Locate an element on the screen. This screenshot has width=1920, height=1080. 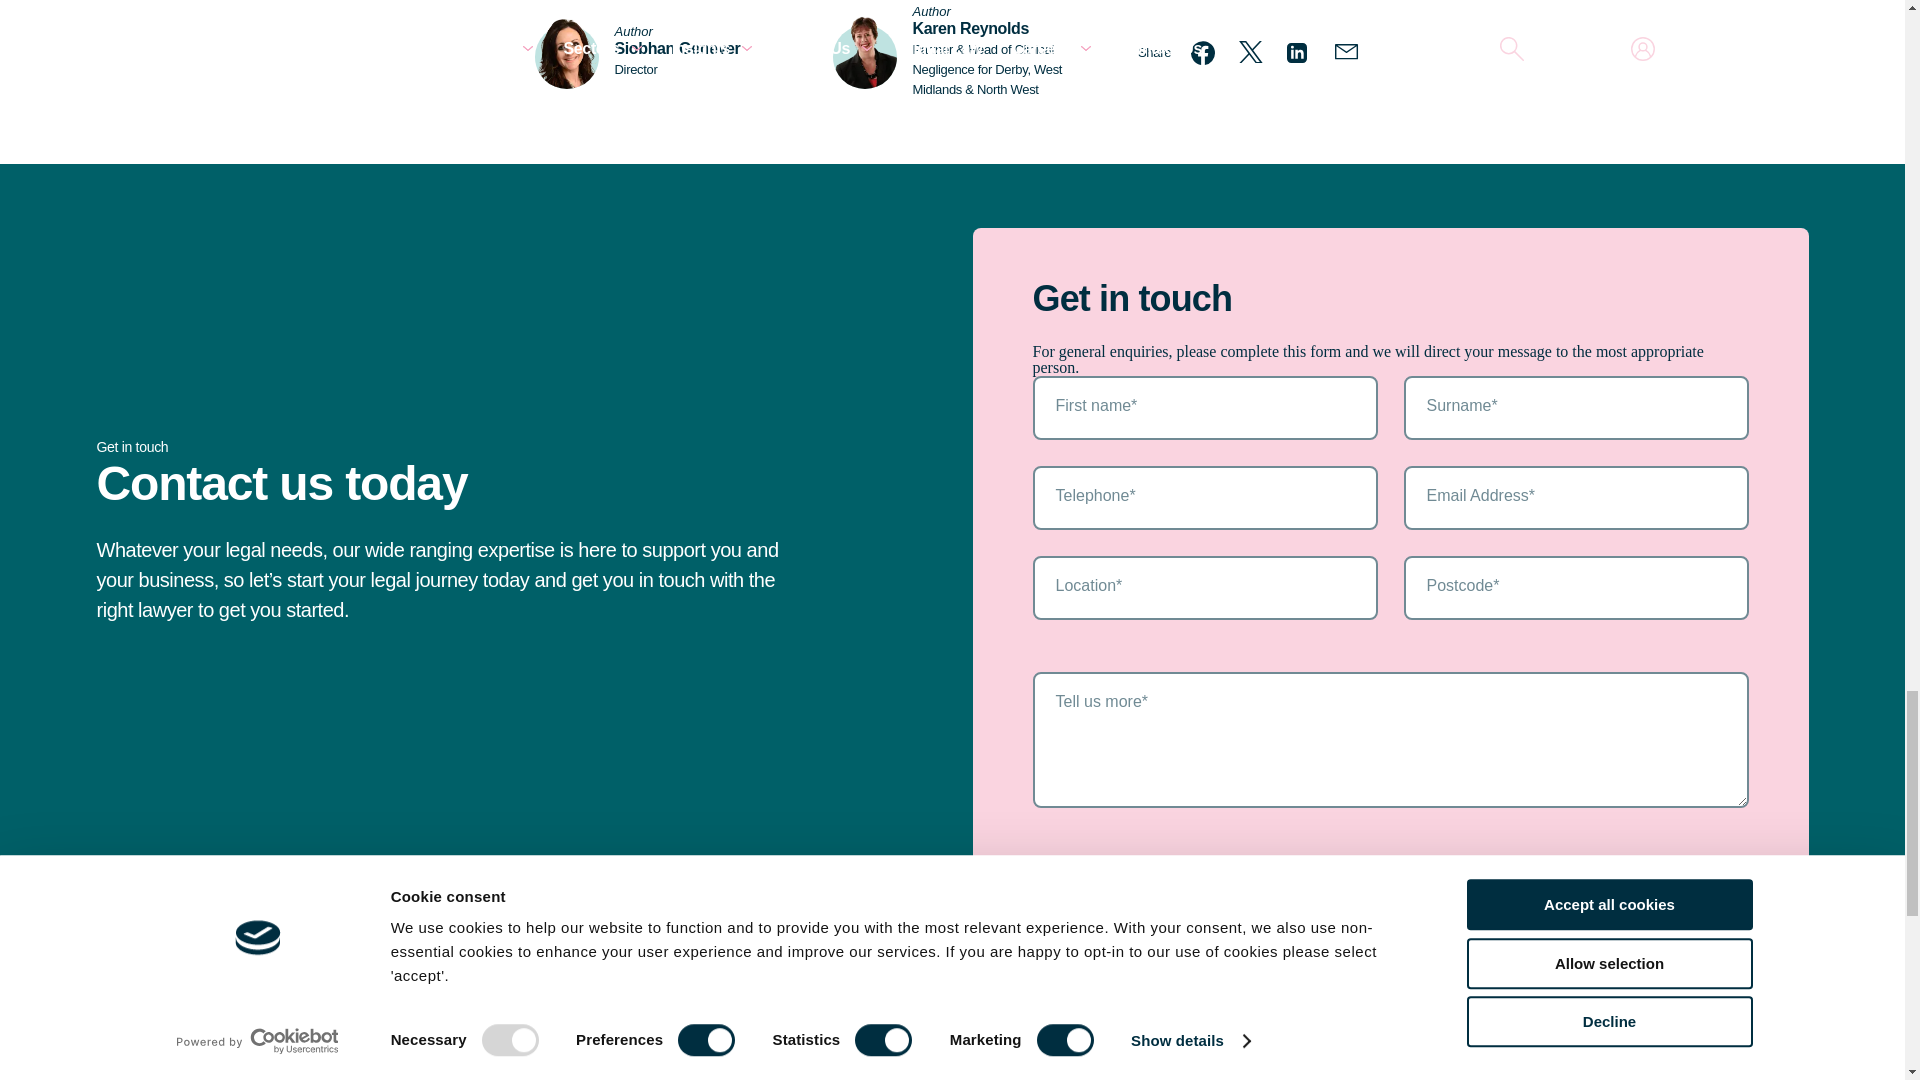
Share via X is located at coordinates (1250, 52).